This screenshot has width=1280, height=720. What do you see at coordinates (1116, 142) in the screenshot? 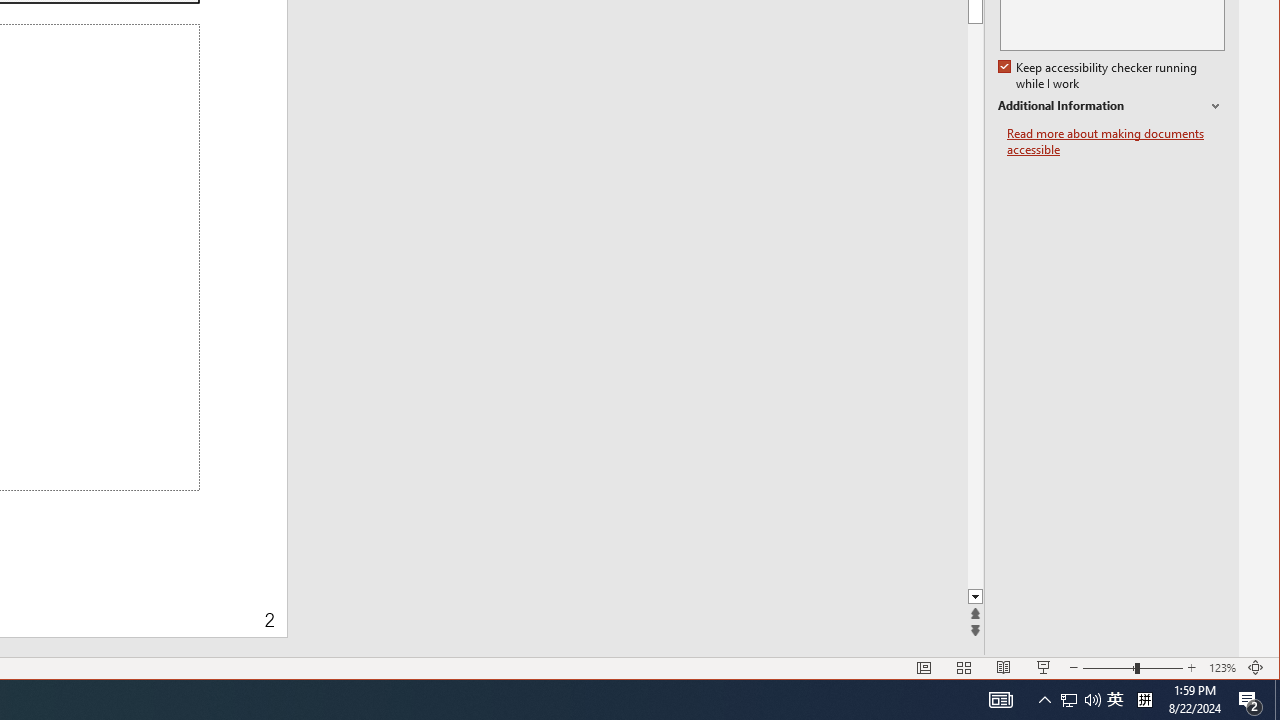
I see `Read more about making documents accessible` at bounding box center [1116, 142].